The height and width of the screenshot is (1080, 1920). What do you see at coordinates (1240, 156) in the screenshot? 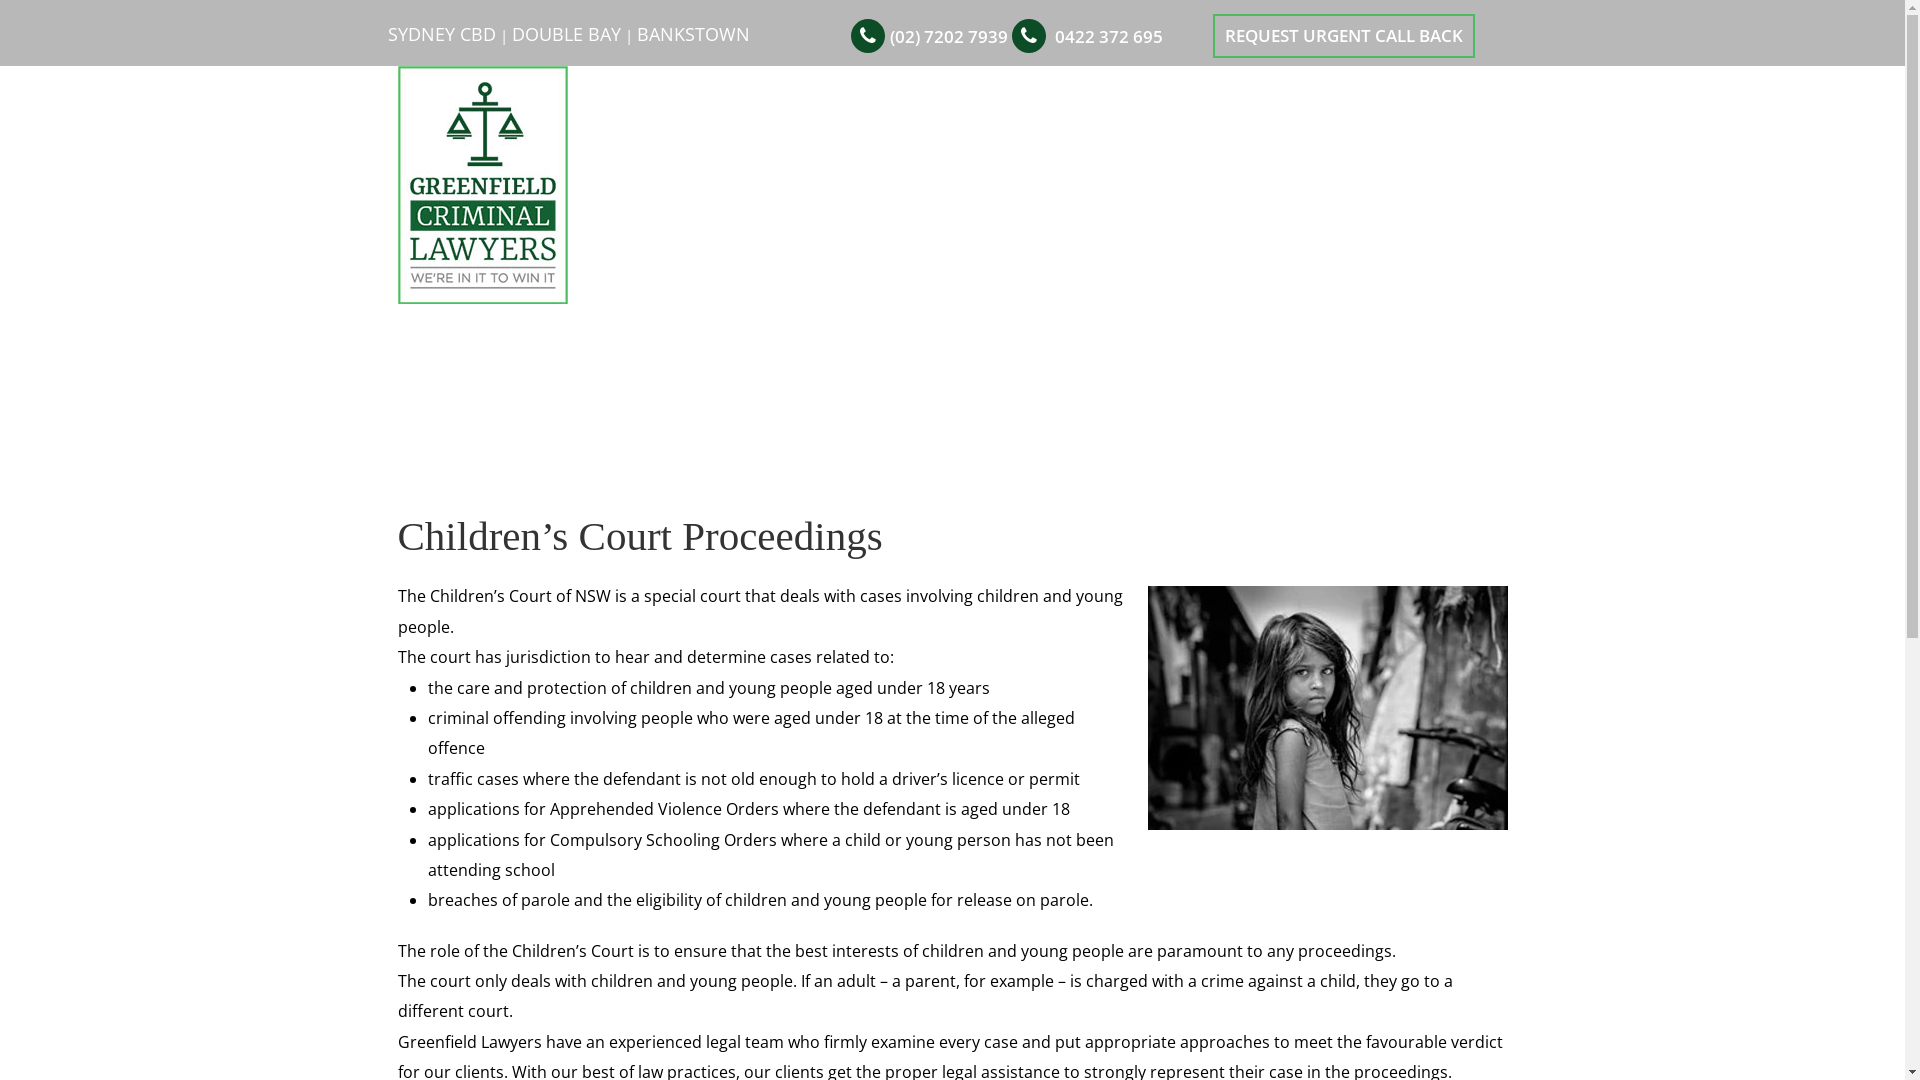
I see `CRIMINAL OFFENCES` at bounding box center [1240, 156].